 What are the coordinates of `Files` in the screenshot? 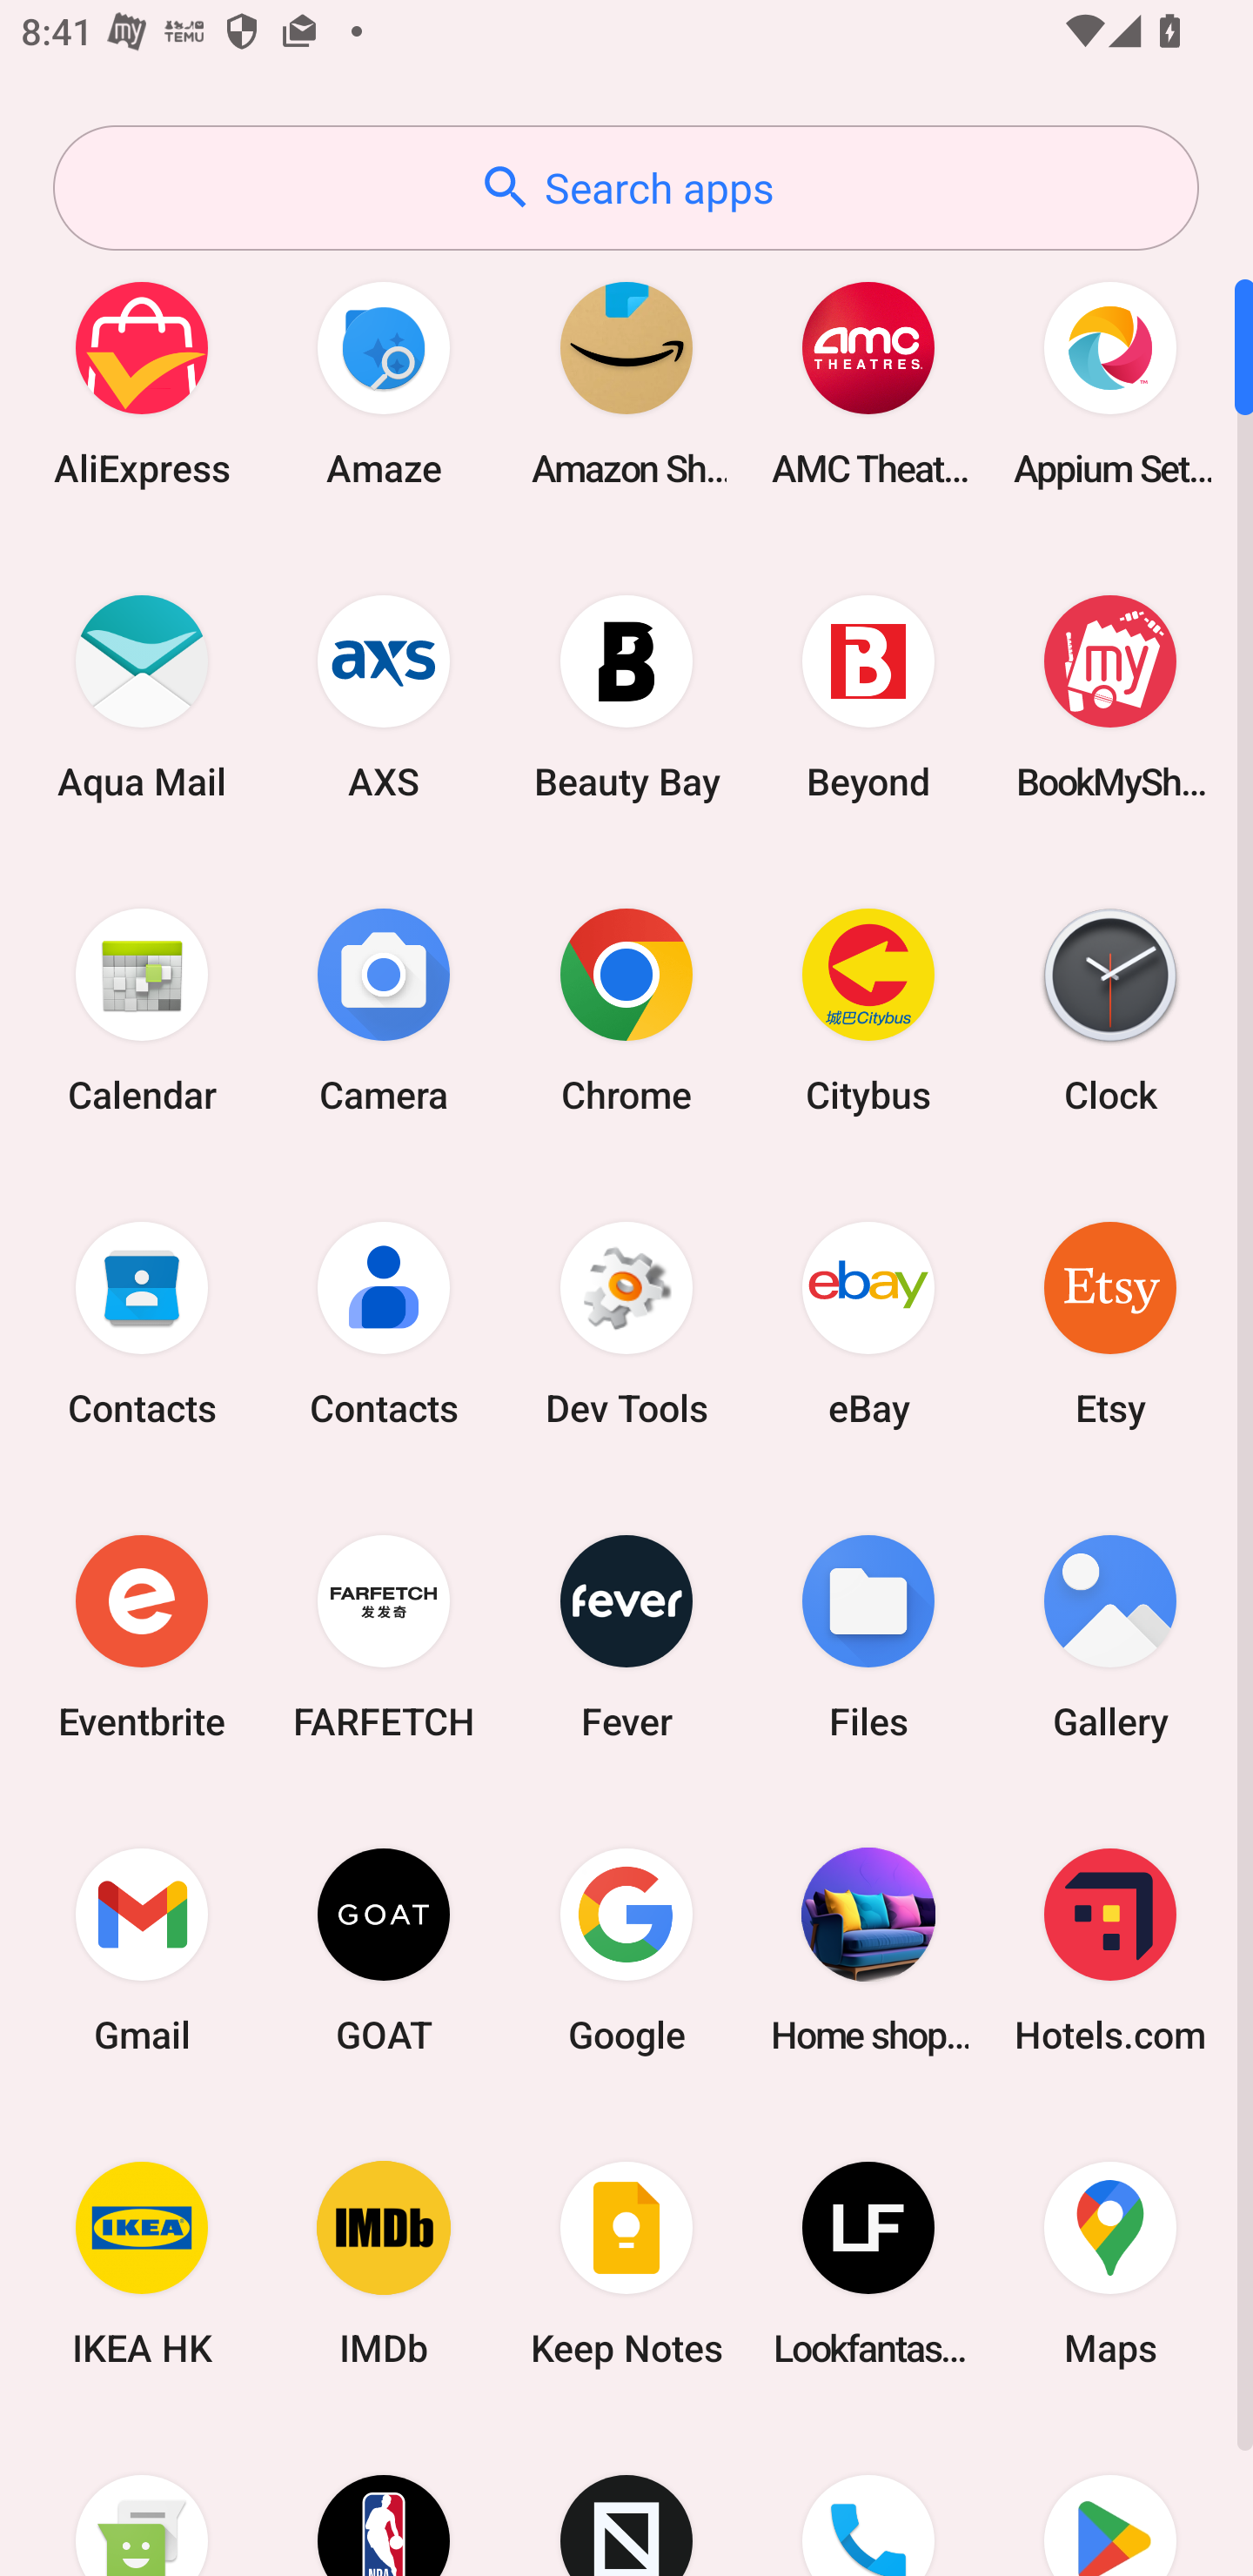 It's located at (868, 1636).